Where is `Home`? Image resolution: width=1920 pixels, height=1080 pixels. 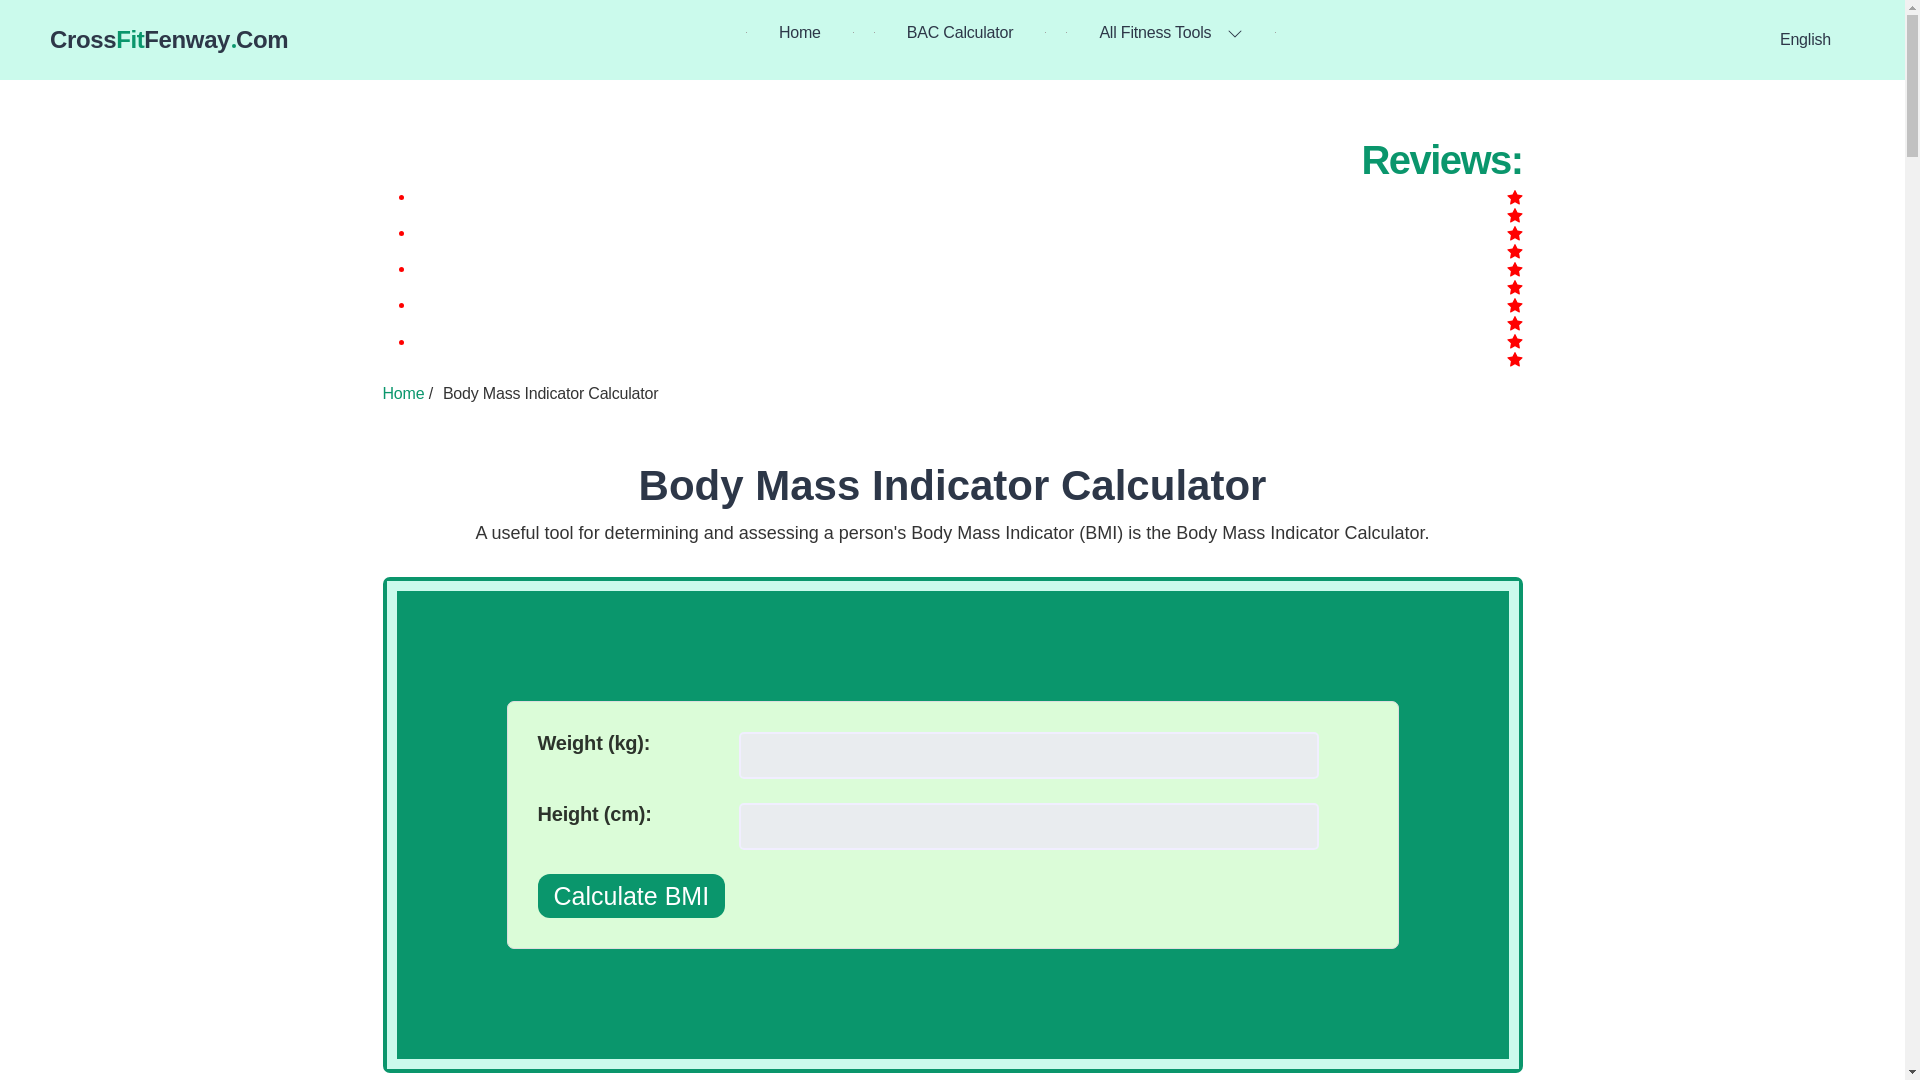 Home is located at coordinates (631, 896).